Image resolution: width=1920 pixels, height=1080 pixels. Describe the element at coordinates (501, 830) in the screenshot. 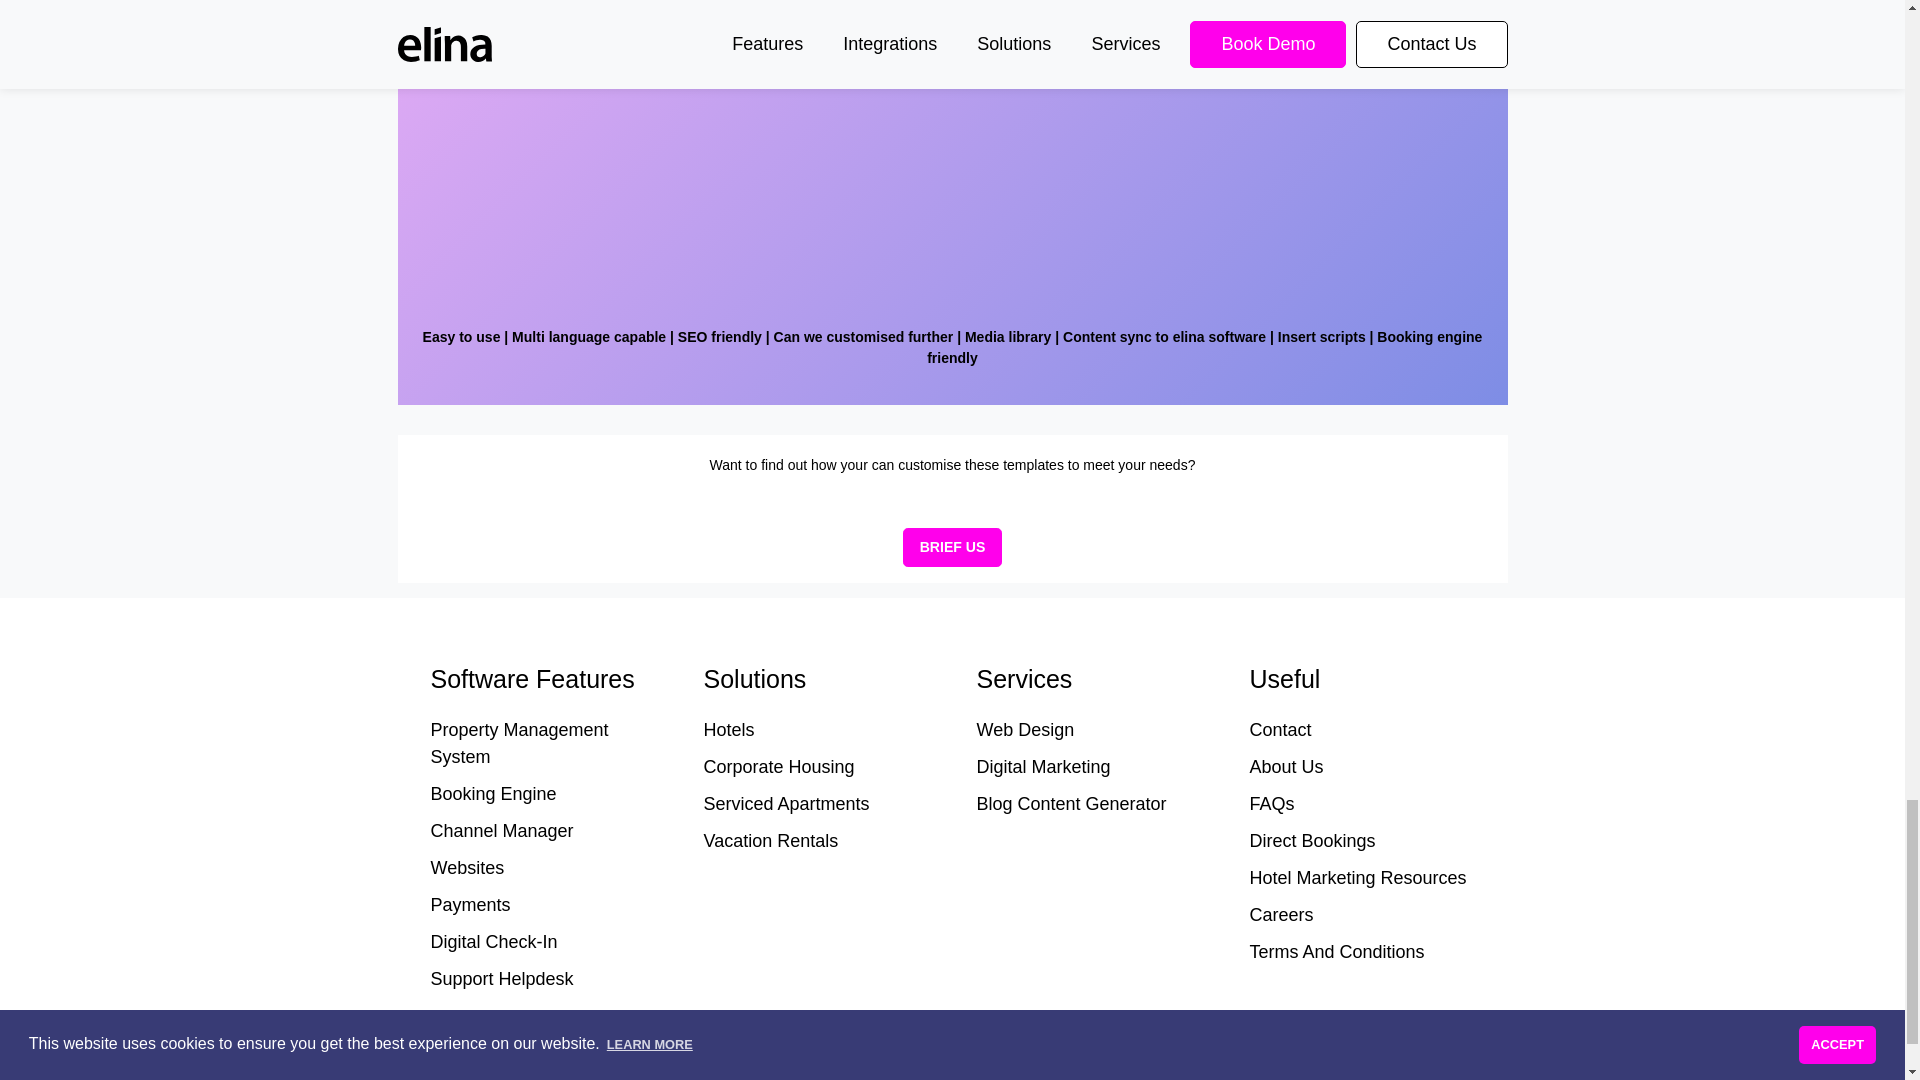

I see `Channel Manager` at that location.